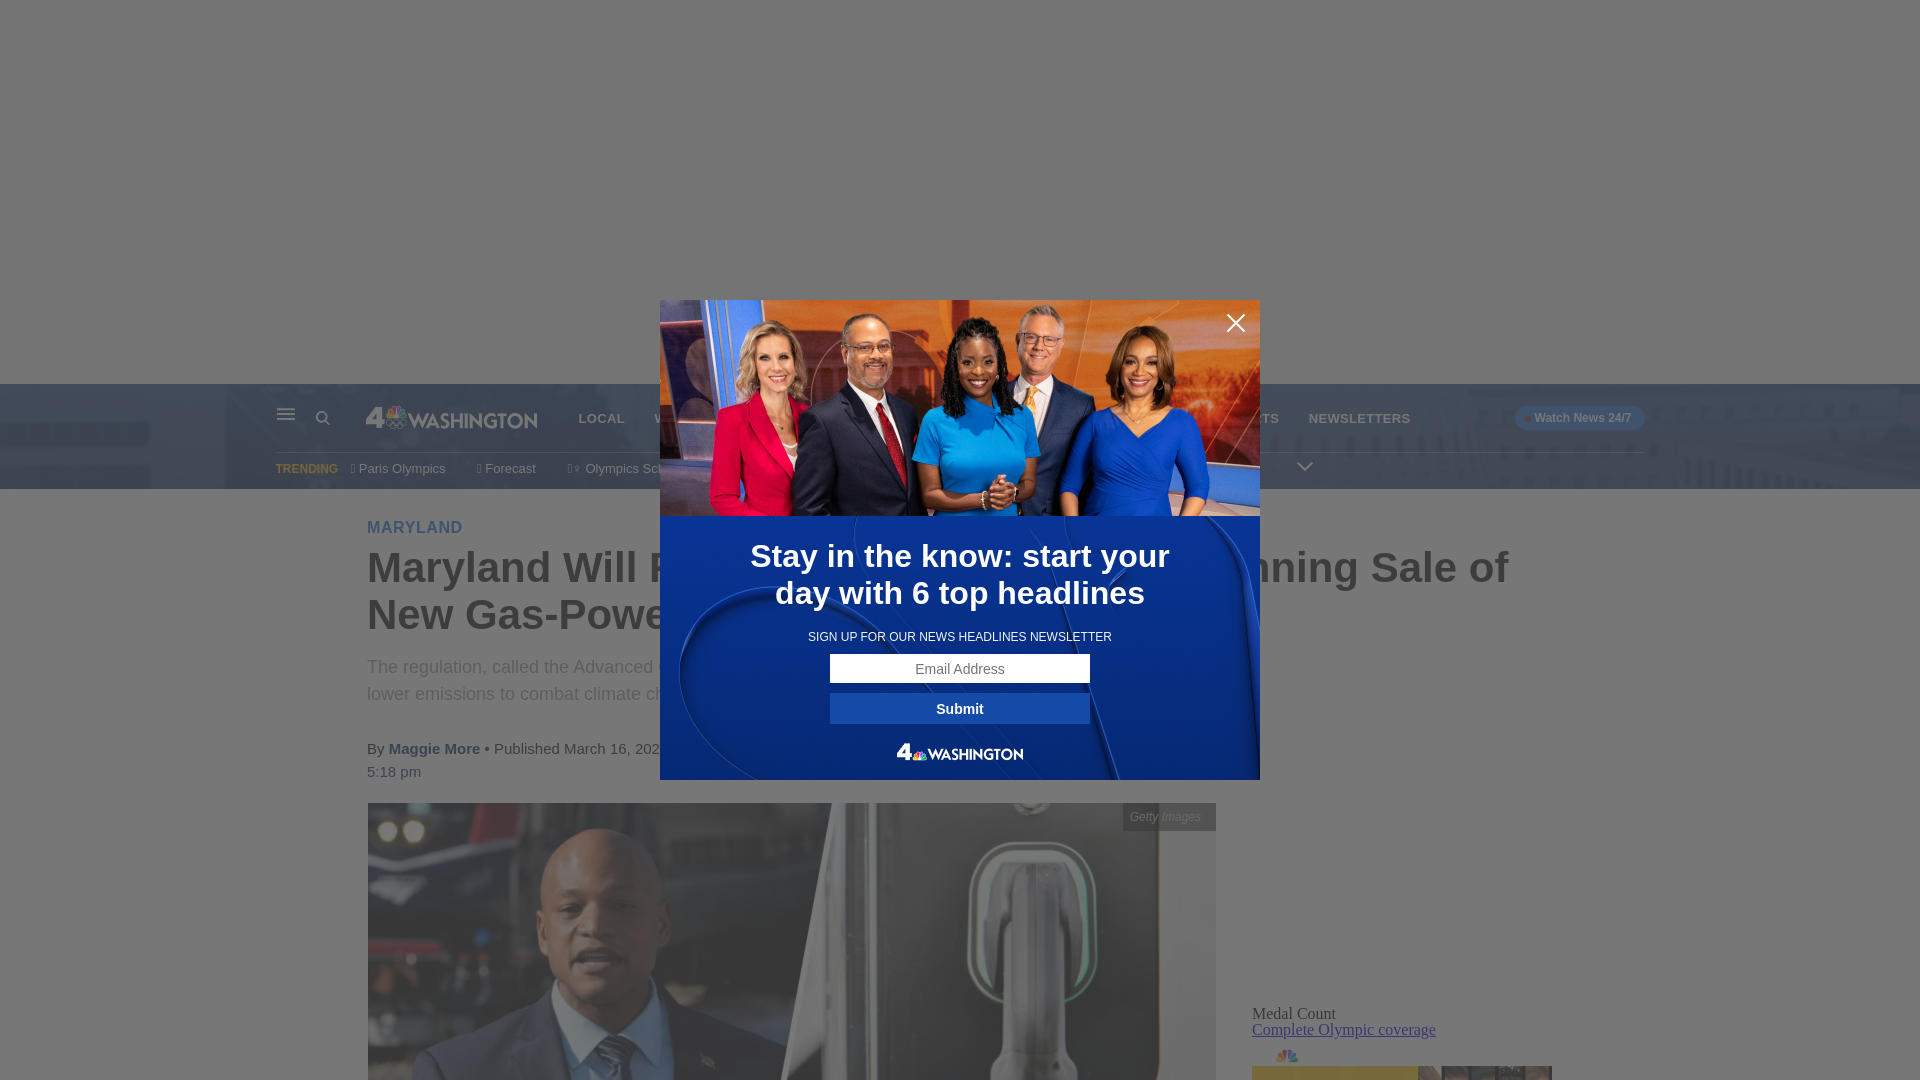 This screenshot has width=1920, height=1080. Describe the element at coordinates (323, 418) in the screenshot. I see `Search` at that location.